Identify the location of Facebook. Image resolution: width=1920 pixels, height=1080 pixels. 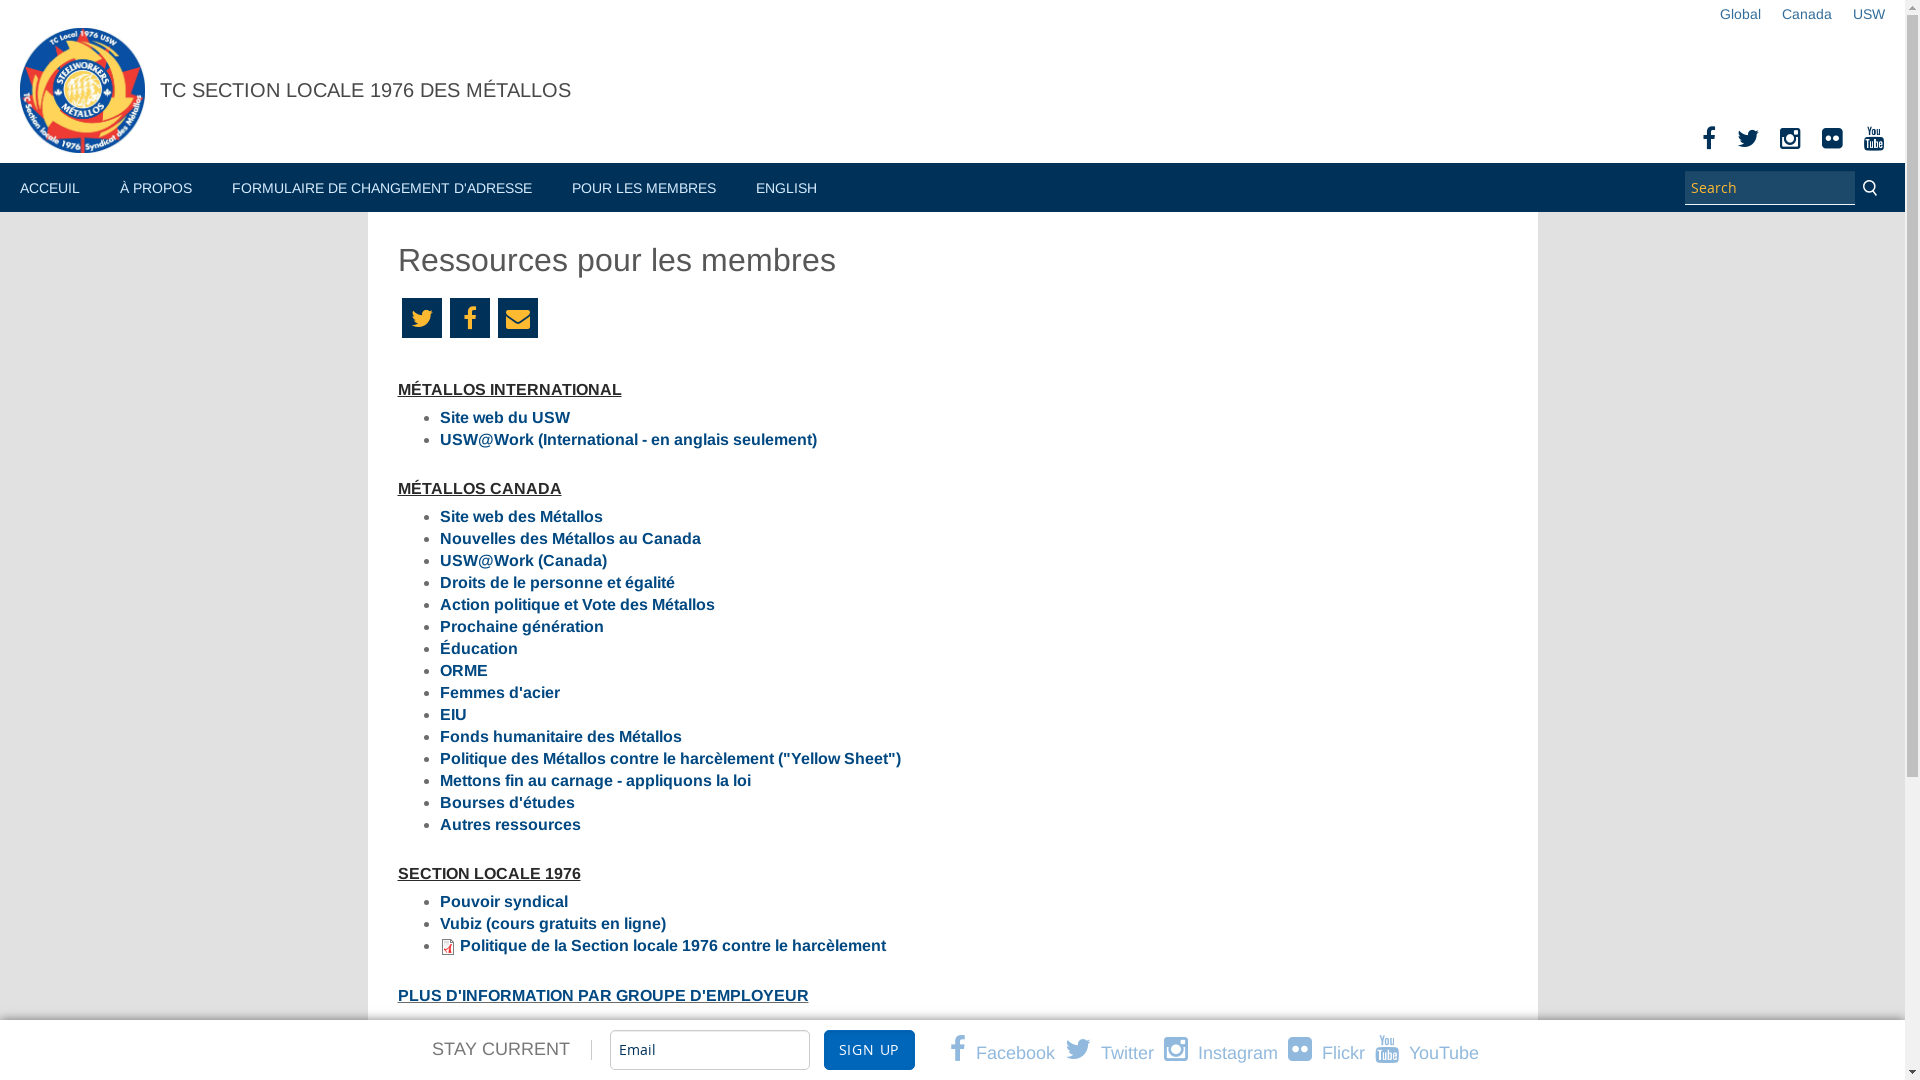
(1008, 1054).